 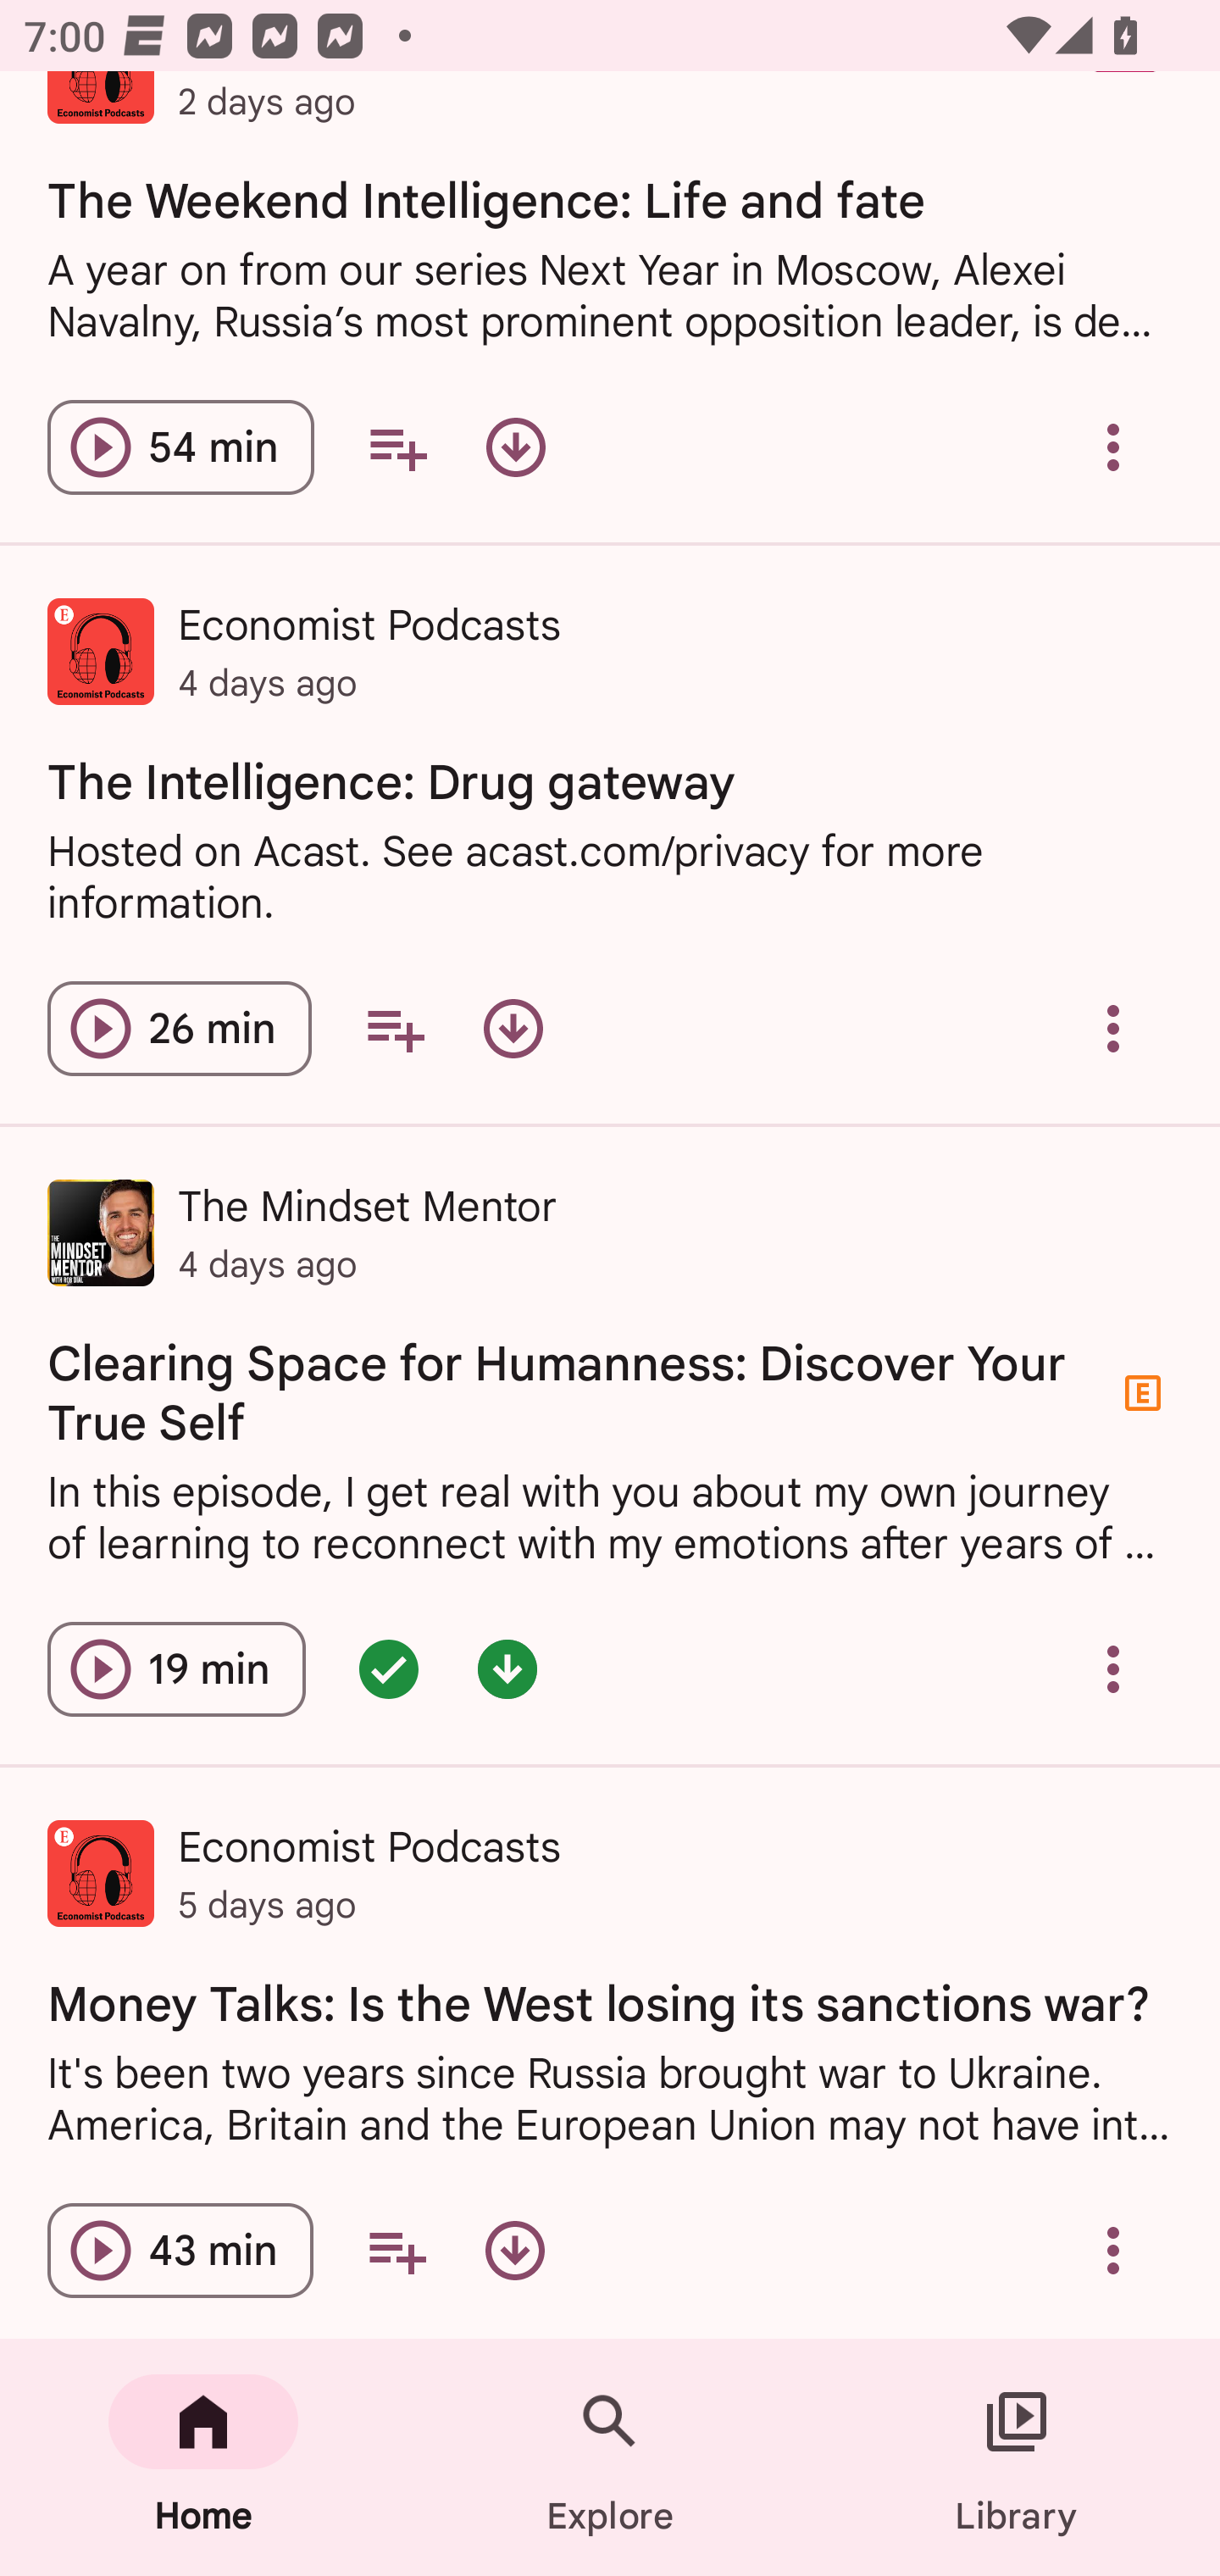 What do you see at coordinates (388, 1669) in the screenshot?
I see `Episode queued - double tap for options` at bounding box center [388, 1669].